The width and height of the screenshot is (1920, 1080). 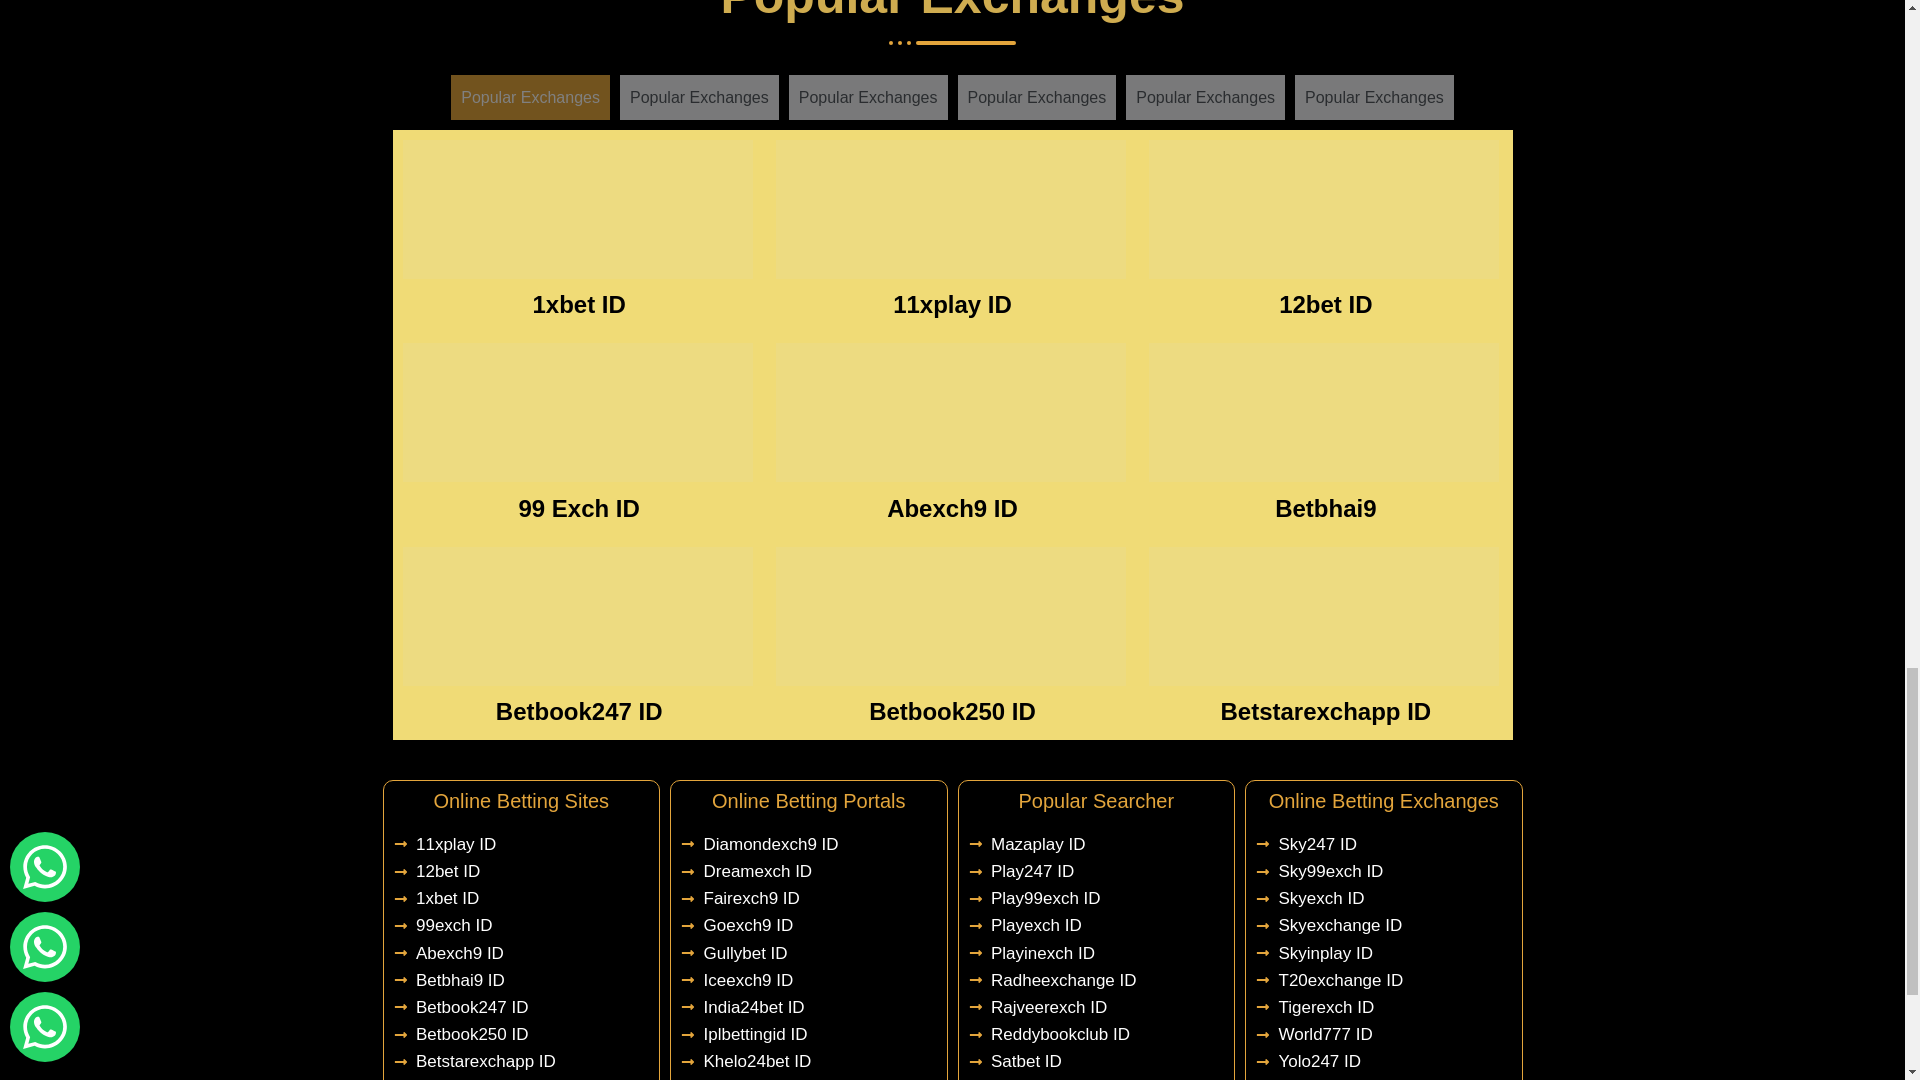 What do you see at coordinates (868, 97) in the screenshot?
I see `Popular Exchanges` at bounding box center [868, 97].